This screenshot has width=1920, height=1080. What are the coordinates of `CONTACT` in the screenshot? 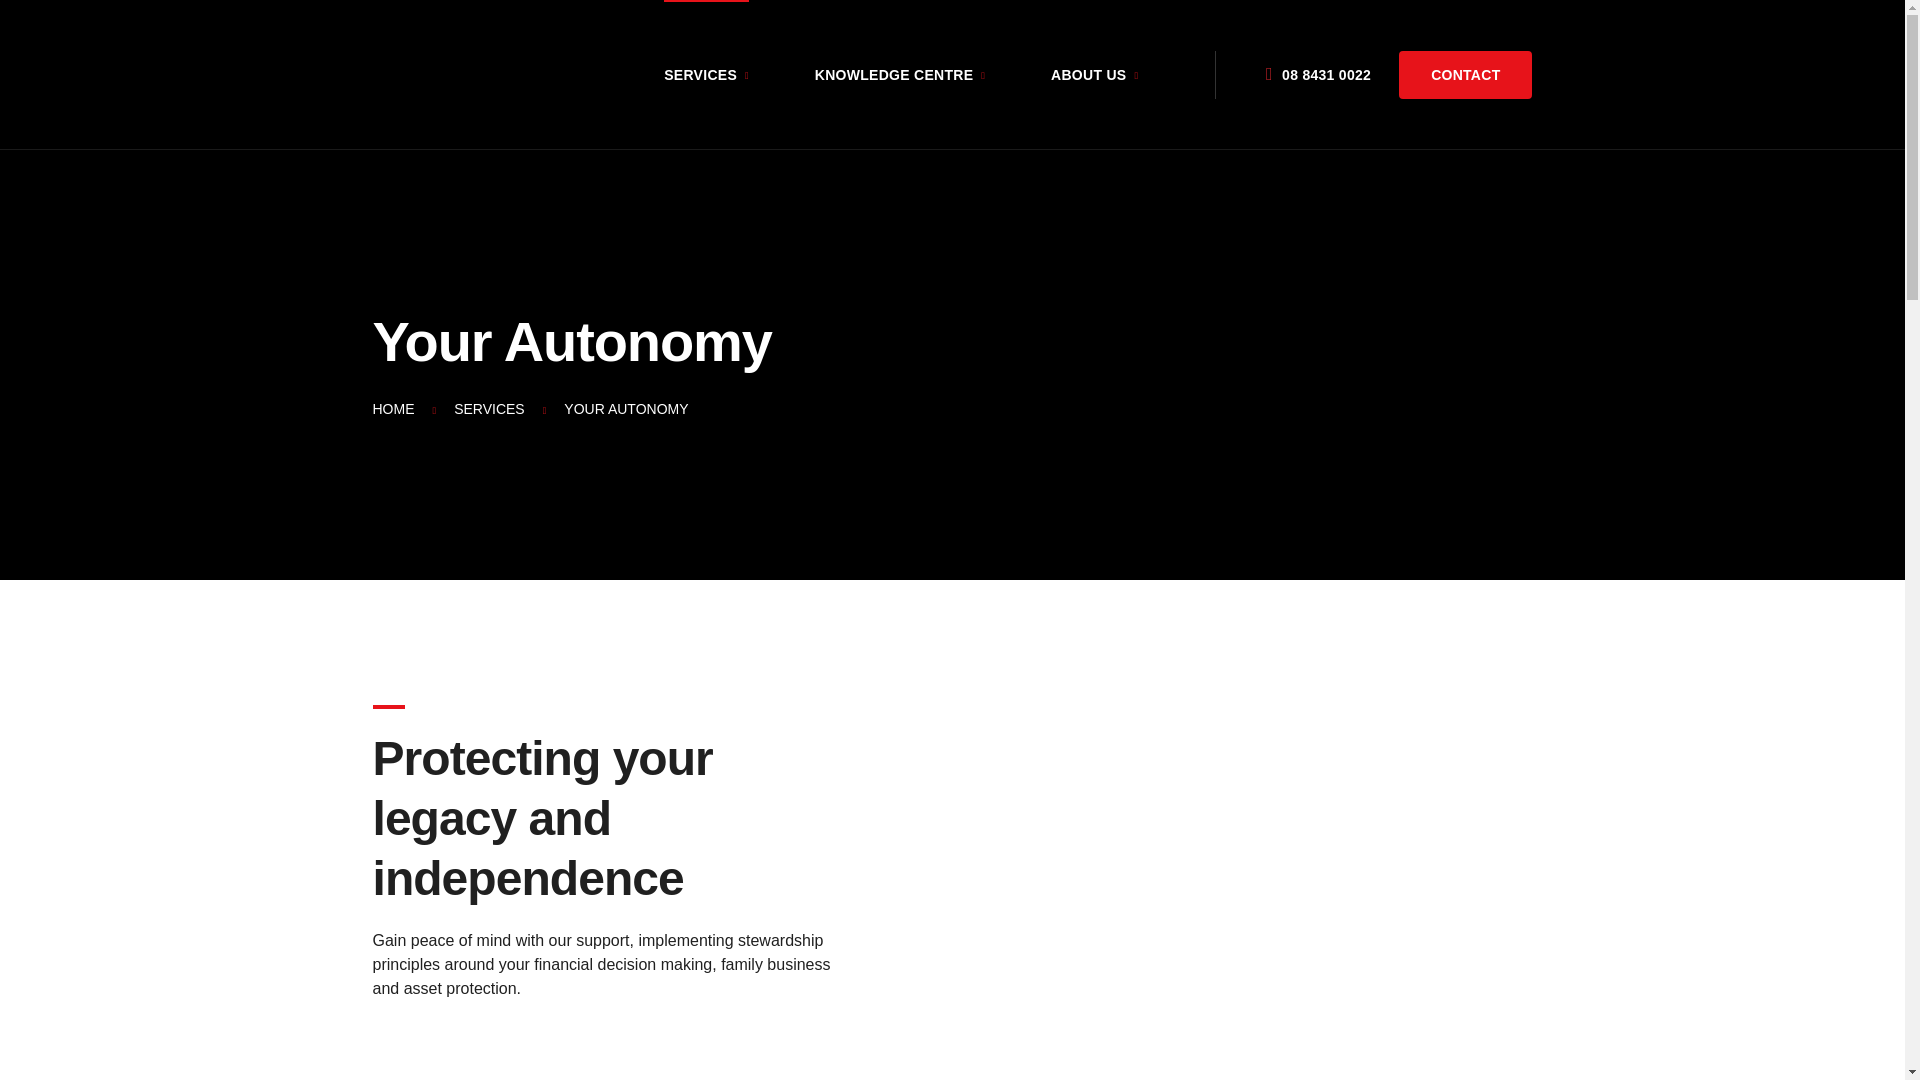 It's located at (1466, 75).